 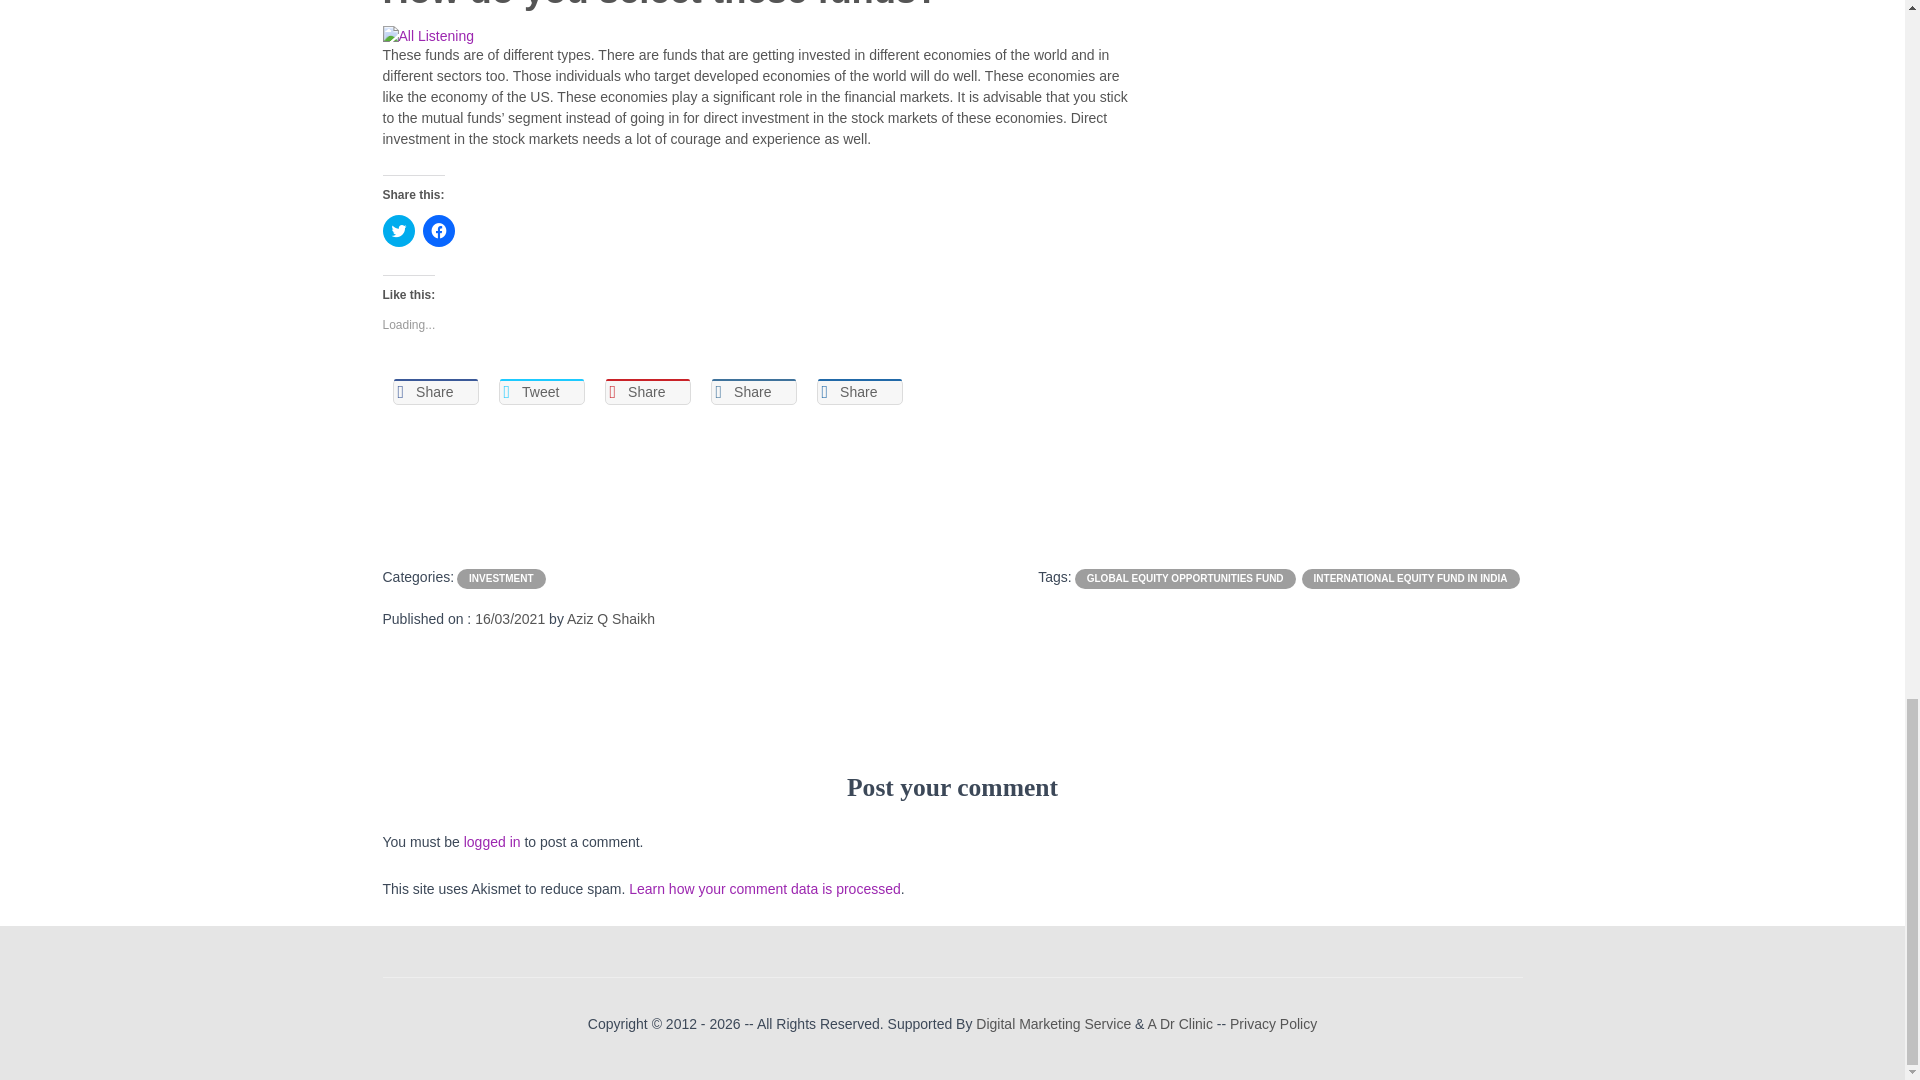 What do you see at coordinates (1180, 1024) in the screenshot?
I see `A Dr Clinic` at bounding box center [1180, 1024].